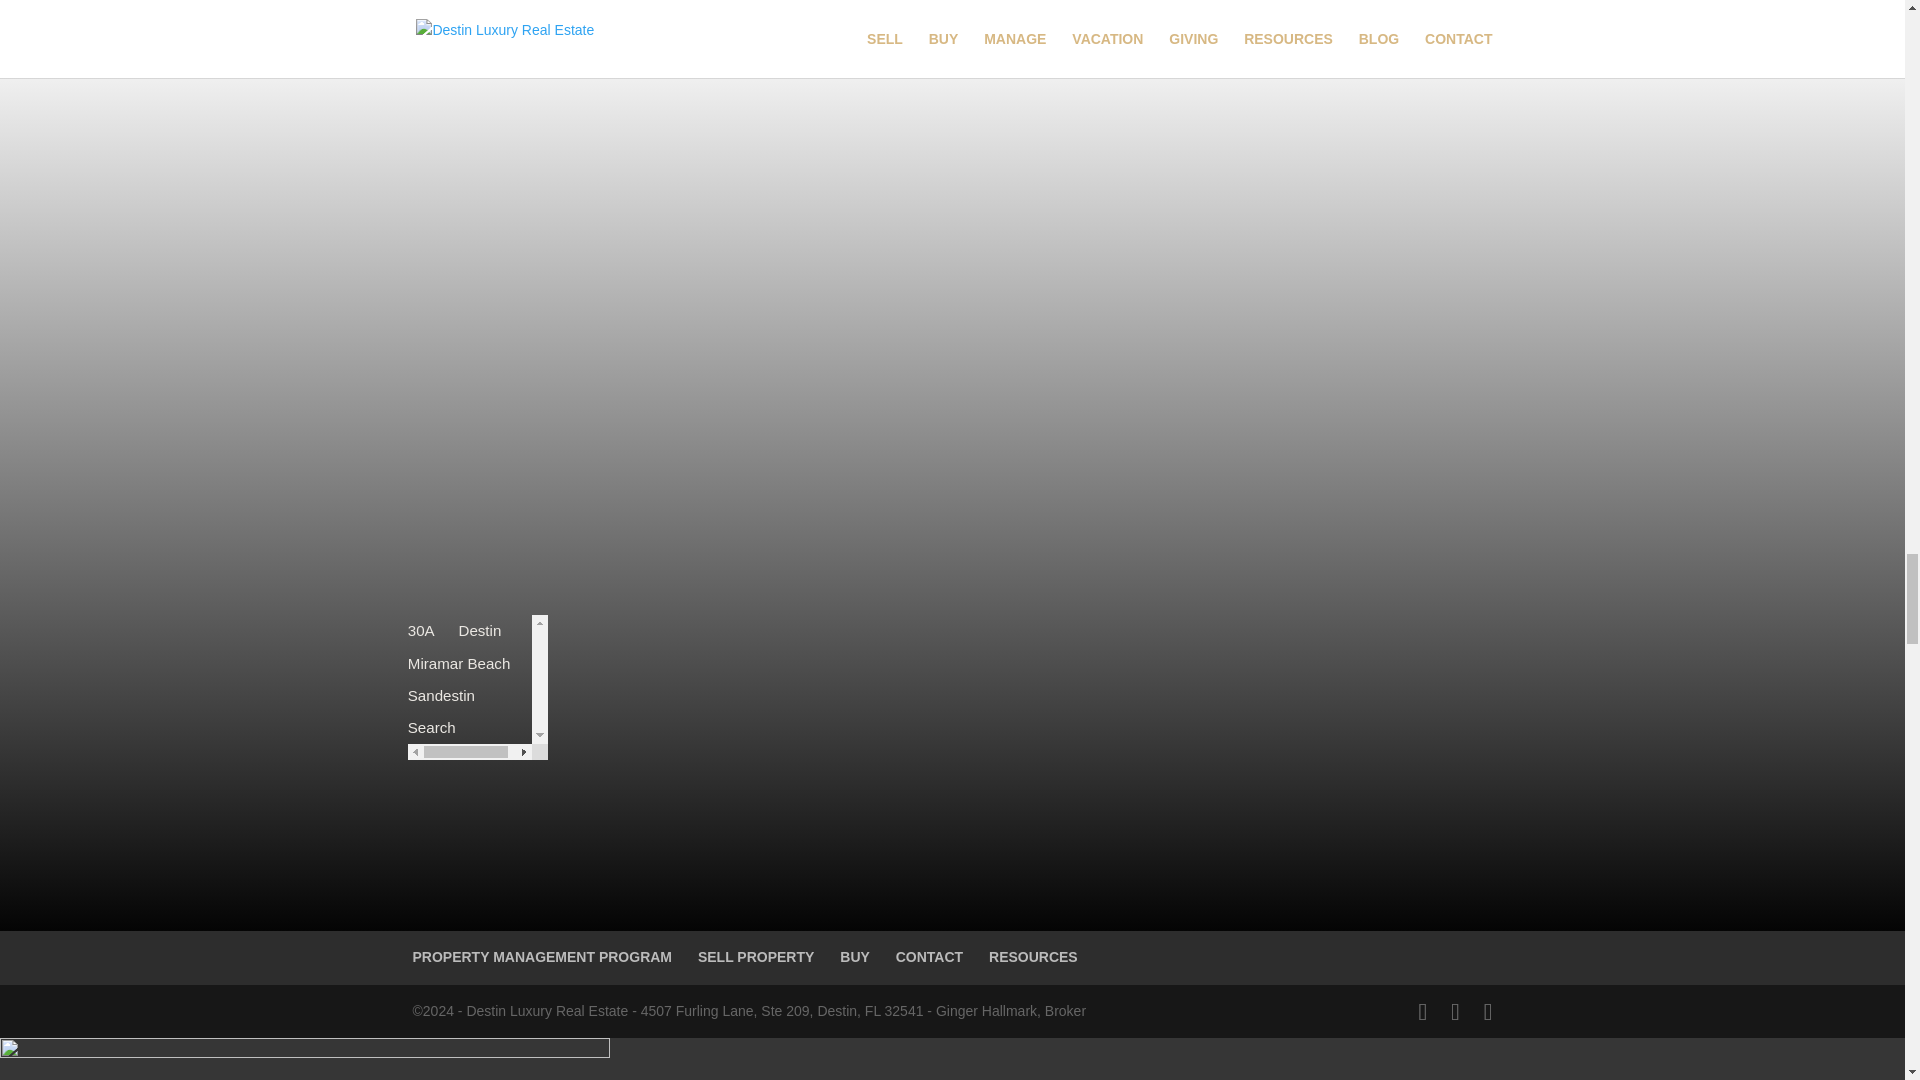 This screenshot has width=1920, height=1080. What do you see at coordinates (454, 666) in the screenshot?
I see `Miramar Beach` at bounding box center [454, 666].